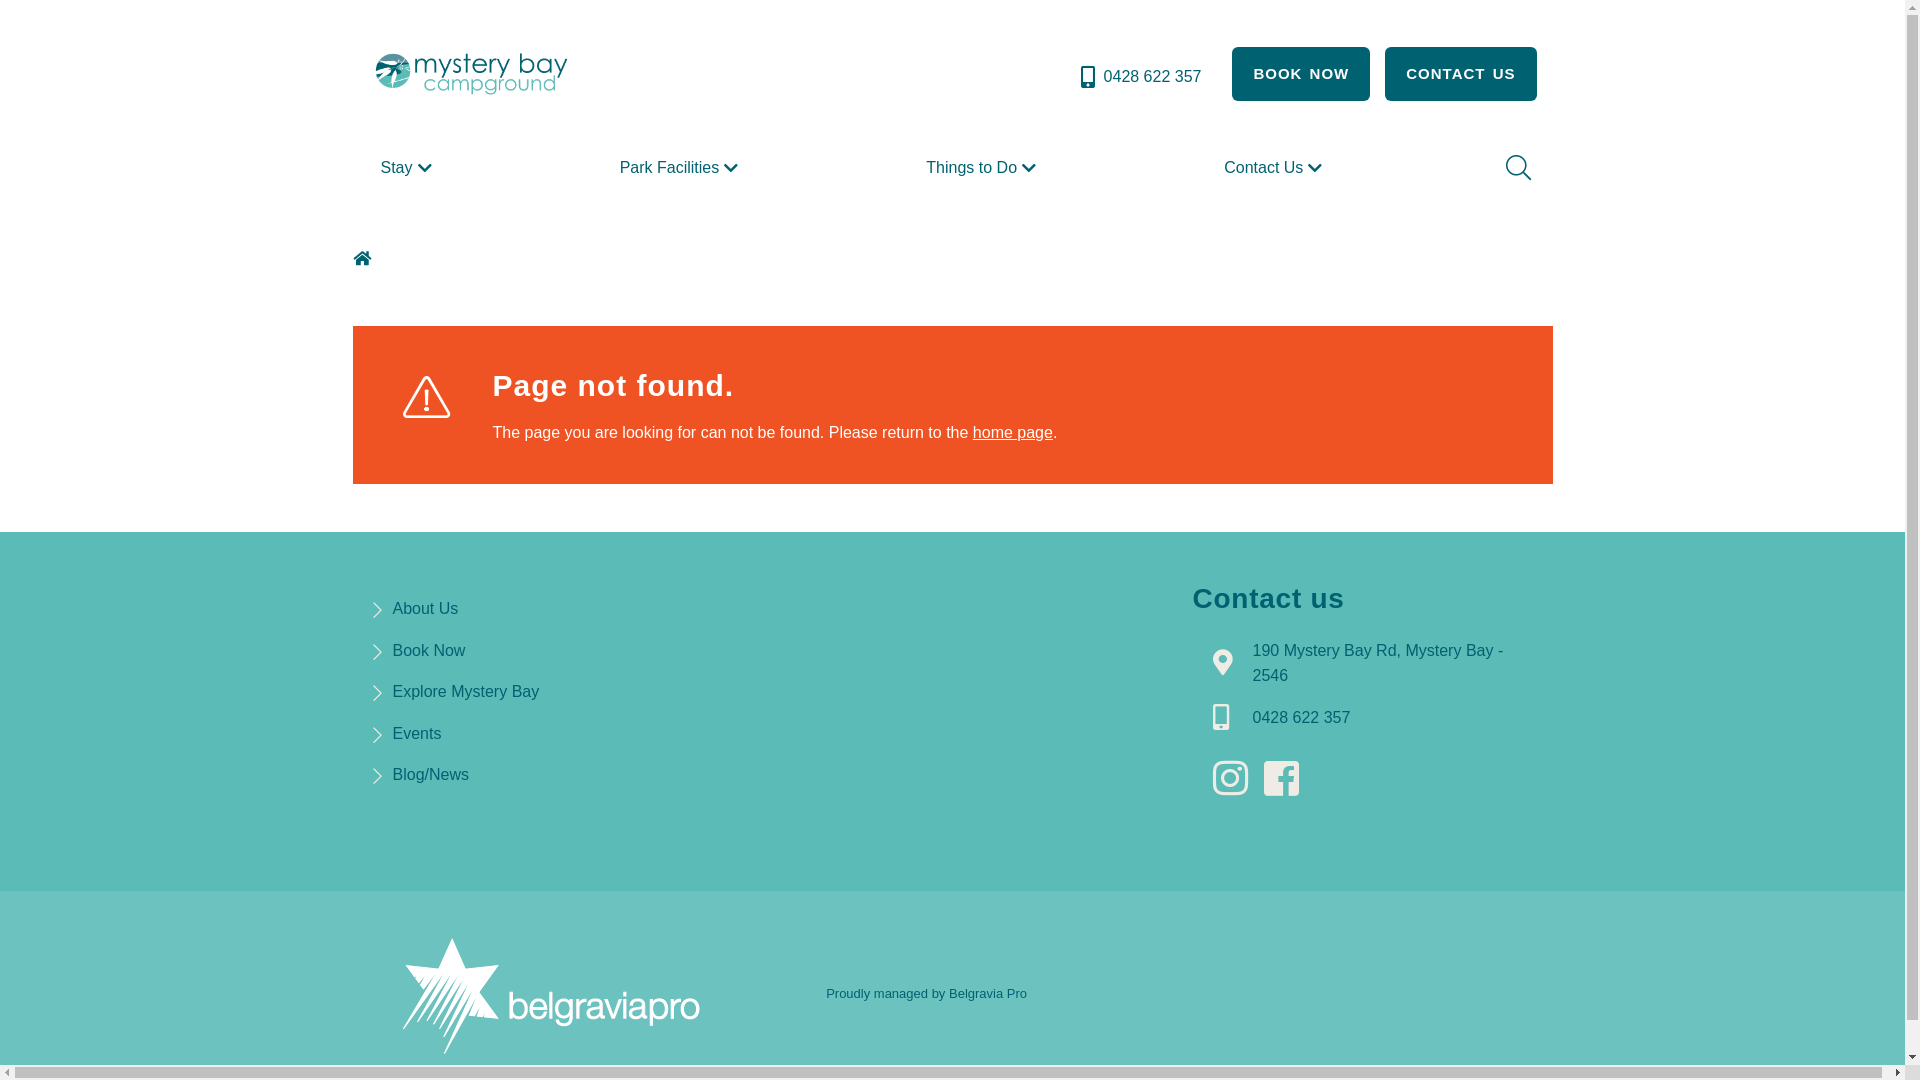  I want to click on Blog/News, so click(430, 774).